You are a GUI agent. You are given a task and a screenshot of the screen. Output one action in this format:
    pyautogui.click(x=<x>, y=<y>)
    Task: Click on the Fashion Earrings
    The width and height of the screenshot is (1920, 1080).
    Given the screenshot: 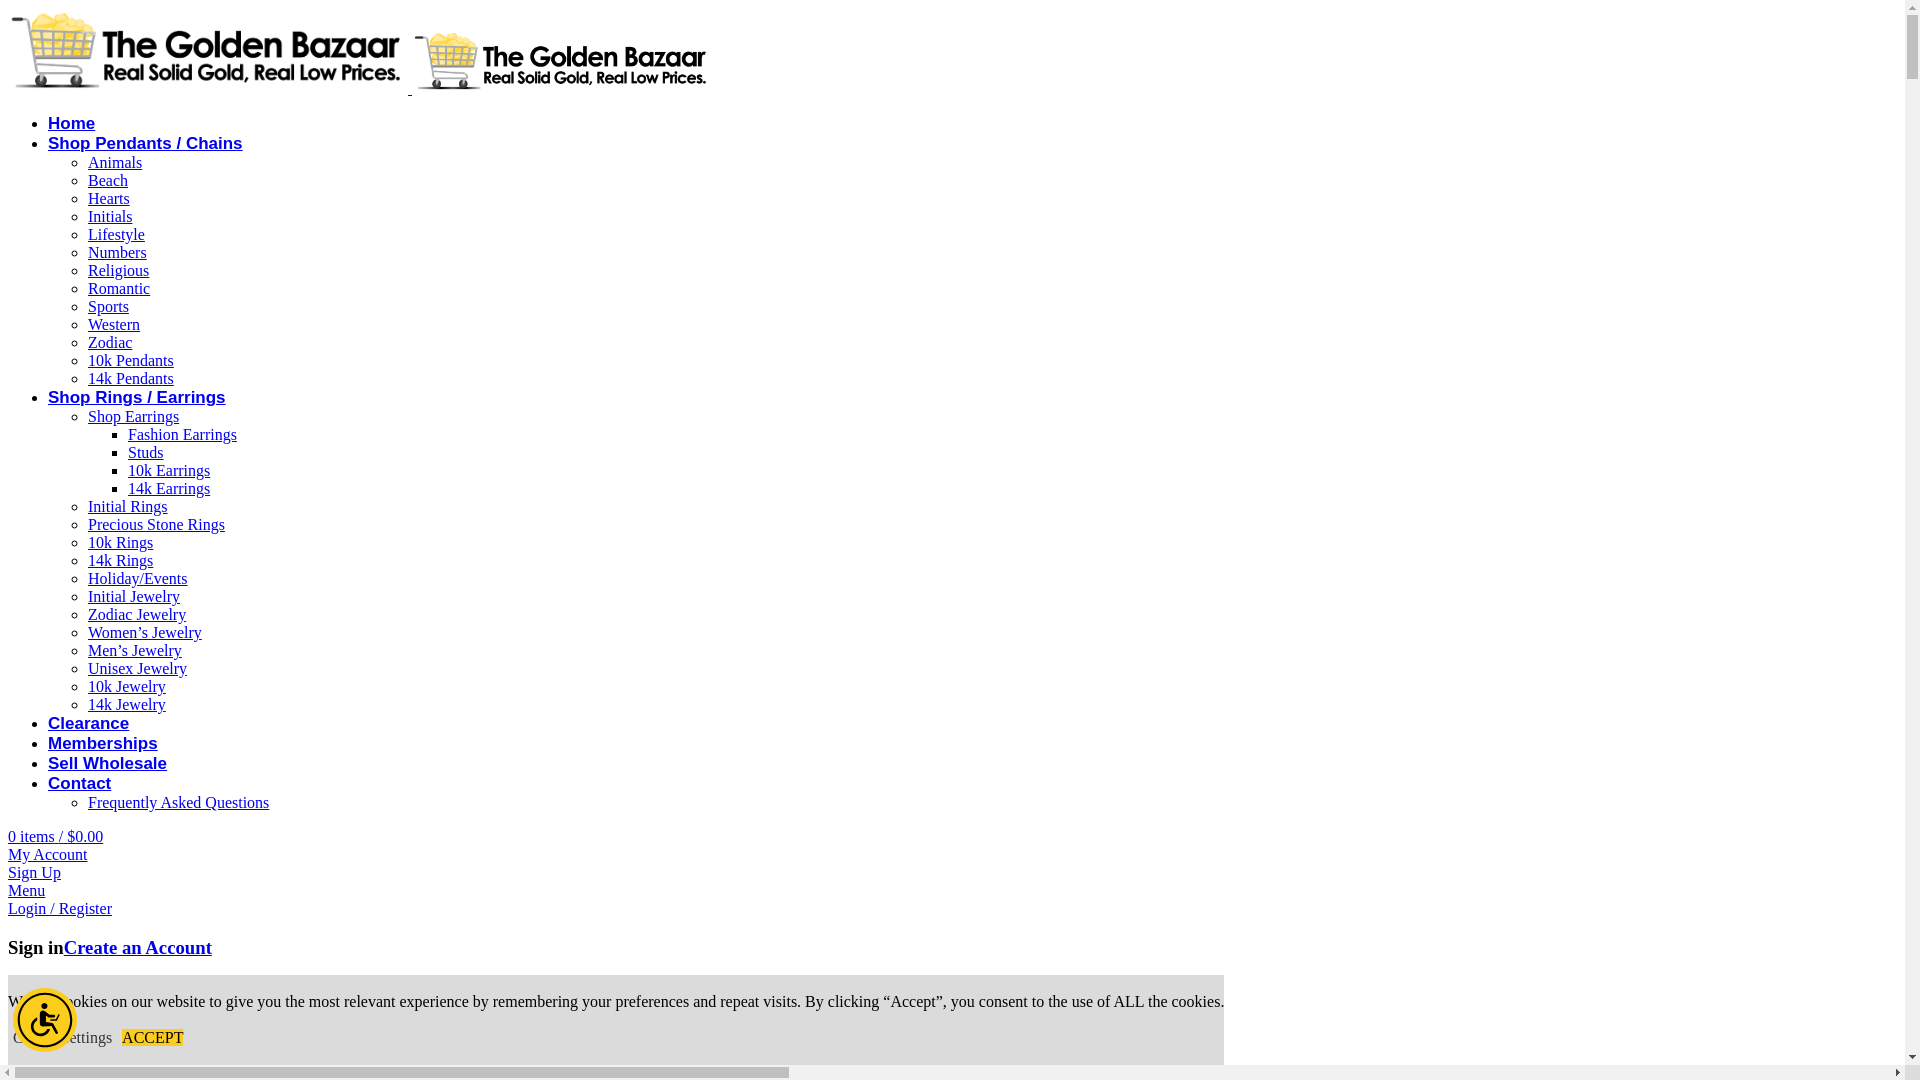 What is the action you would take?
    pyautogui.click(x=182, y=434)
    